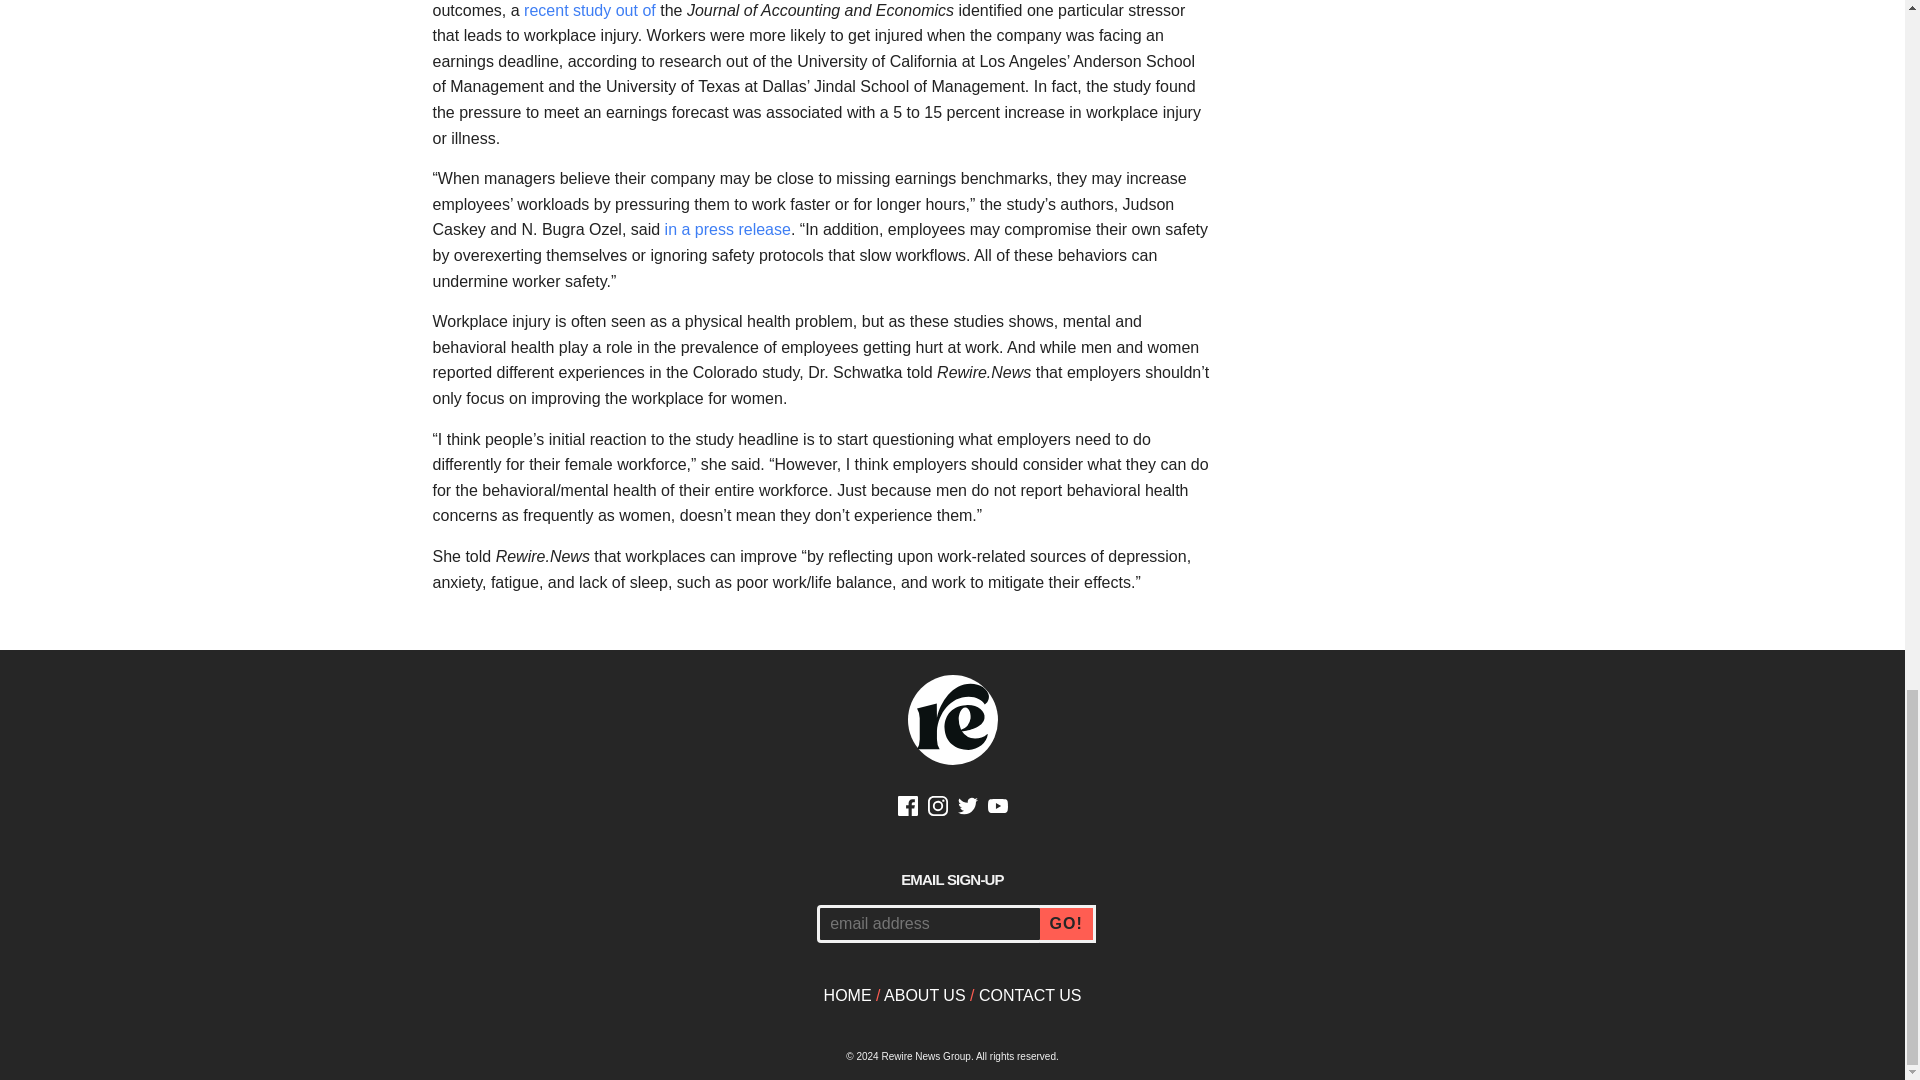 The height and width of the screenshot is (1080, 1920). Describe the element at coordinates (908, 808) in the screenshot. I see `FACEBOOK` at that location.